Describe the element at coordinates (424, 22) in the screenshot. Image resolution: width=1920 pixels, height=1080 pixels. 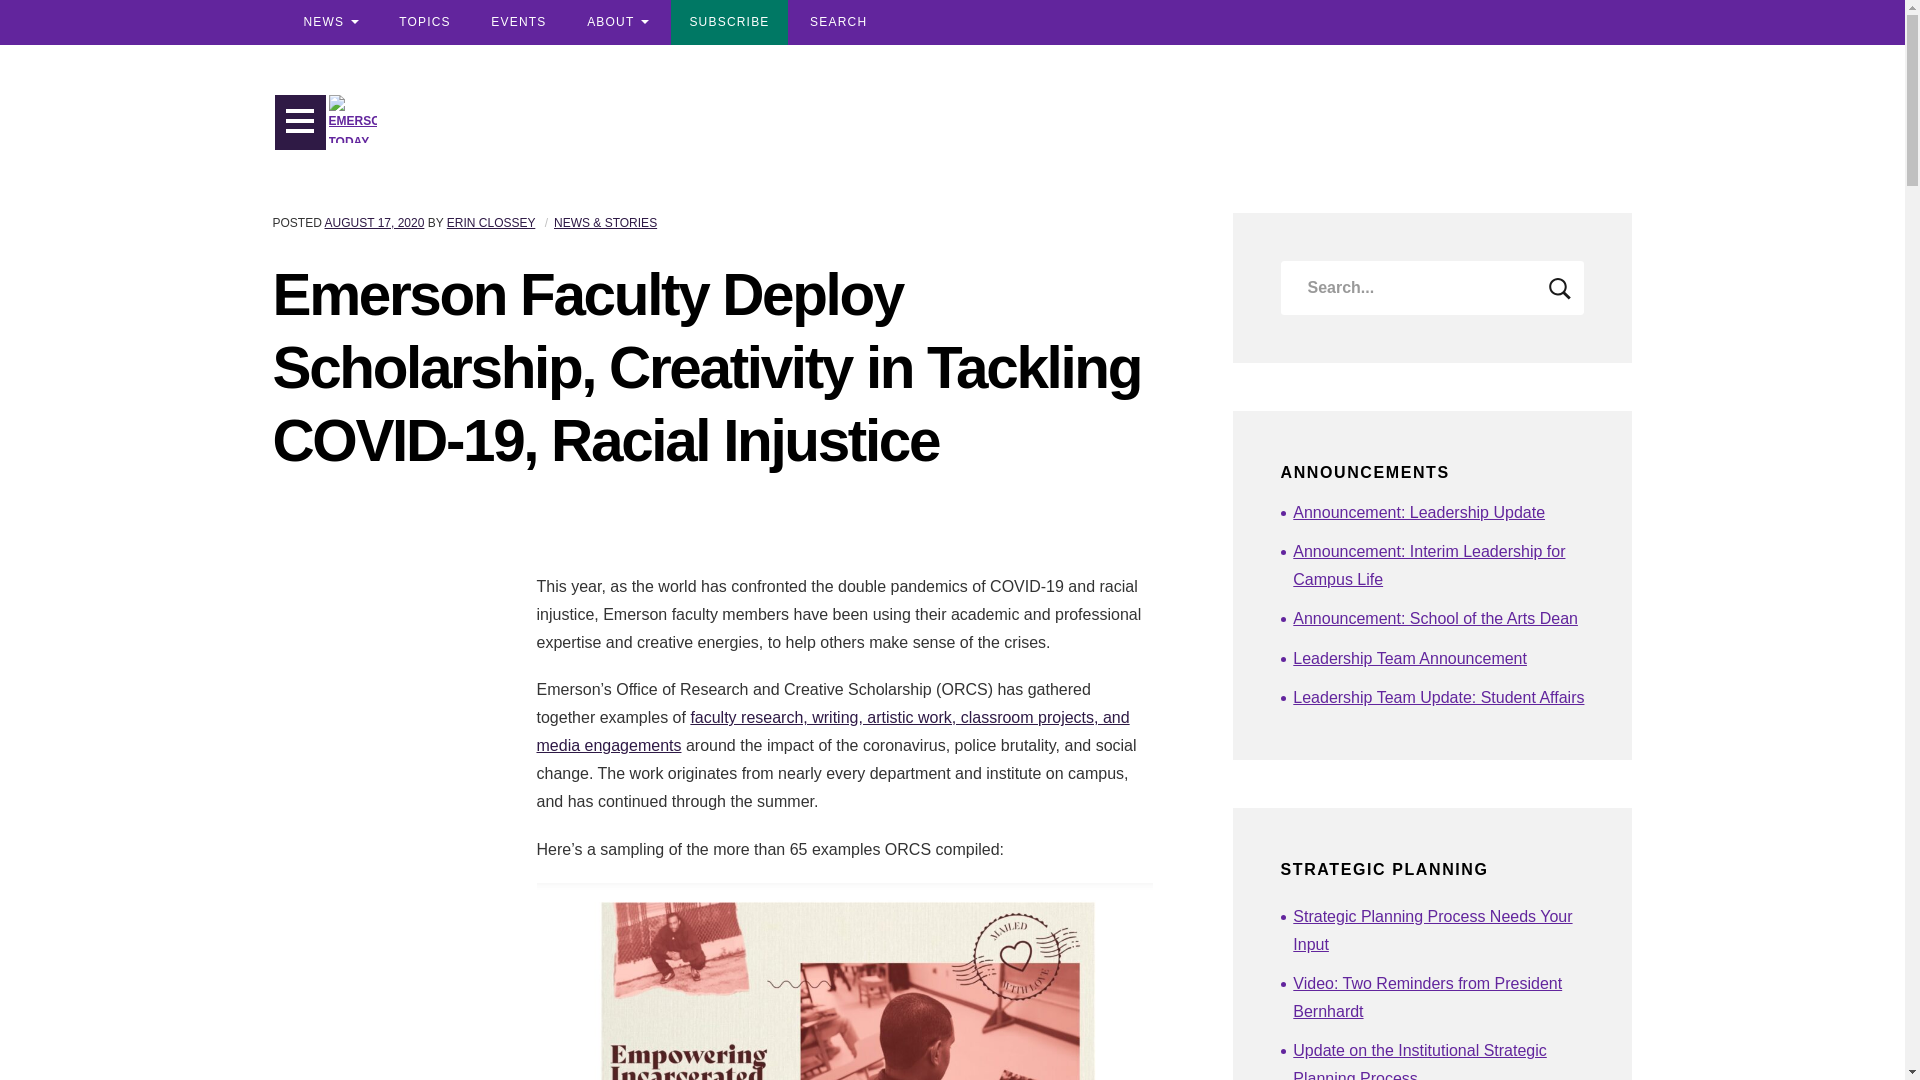
I see `TOPICS` at that location.